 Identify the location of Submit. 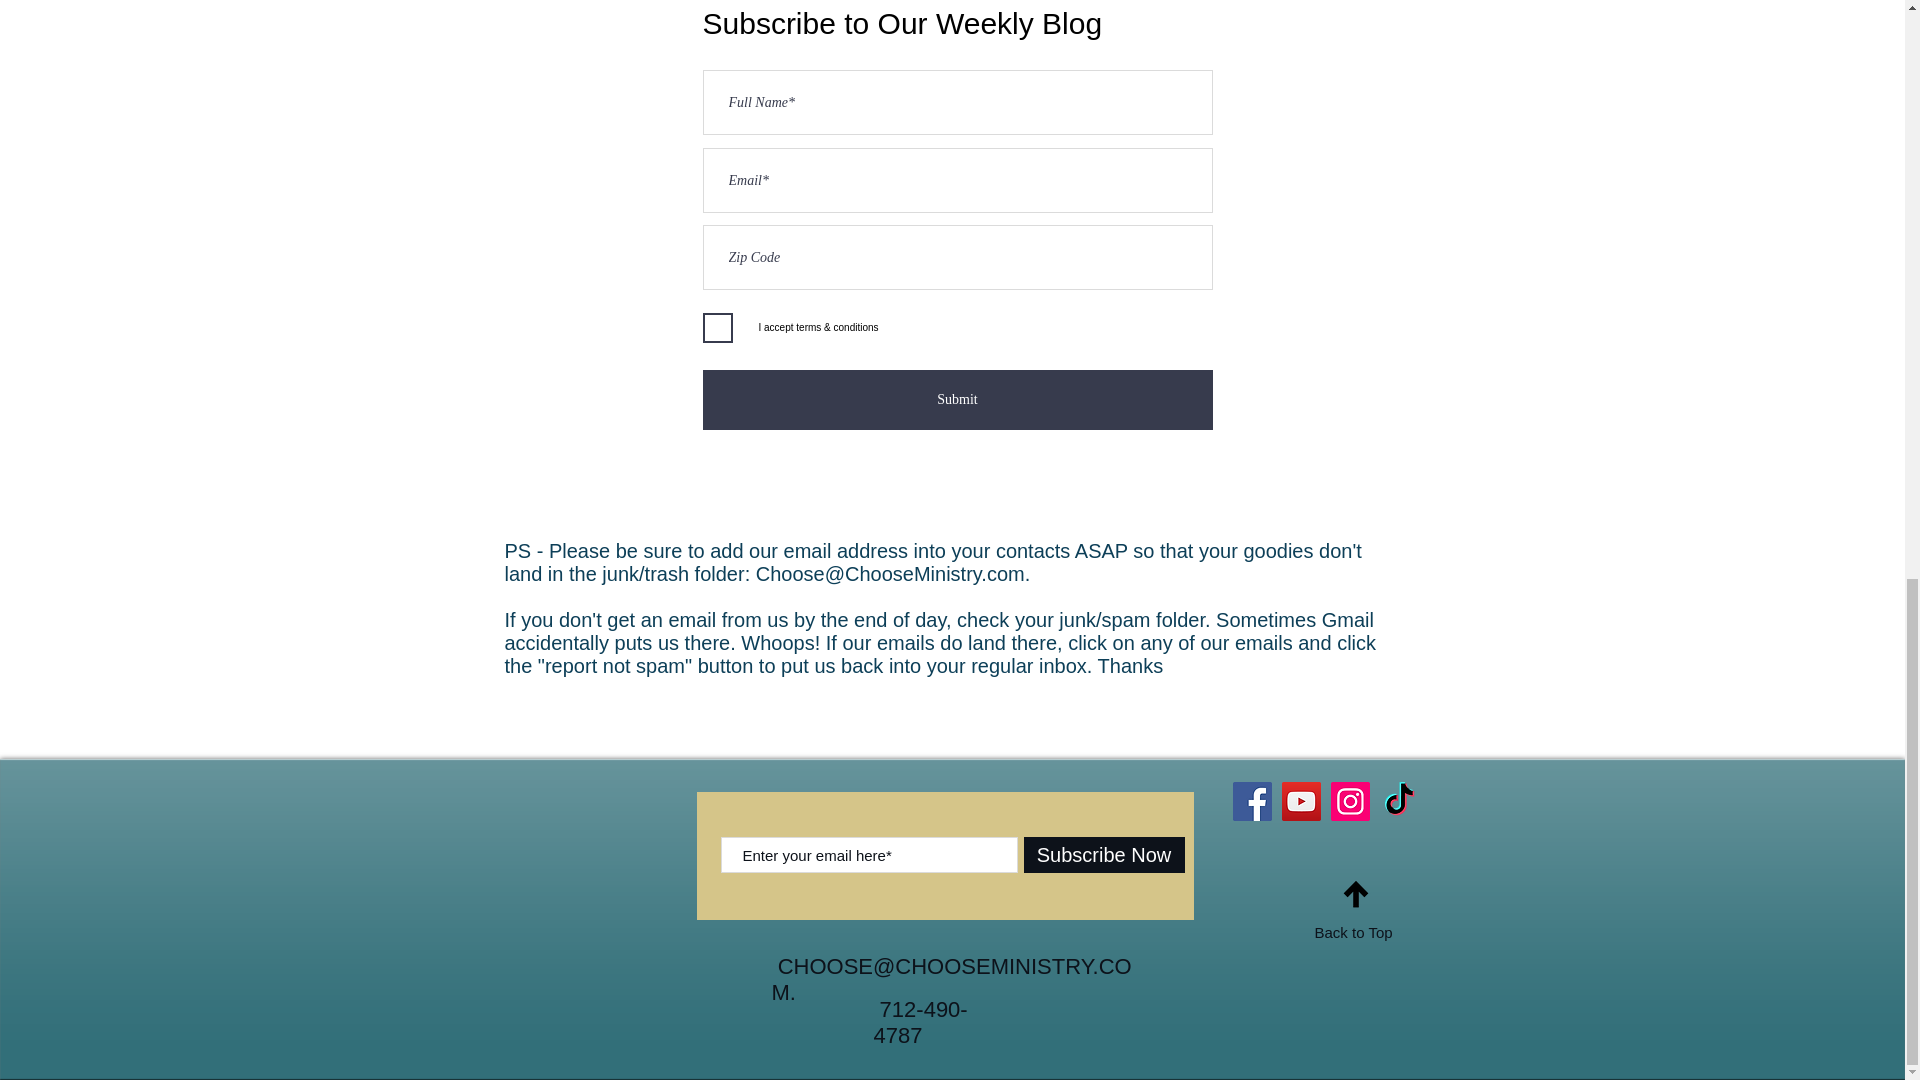
(956, 400).